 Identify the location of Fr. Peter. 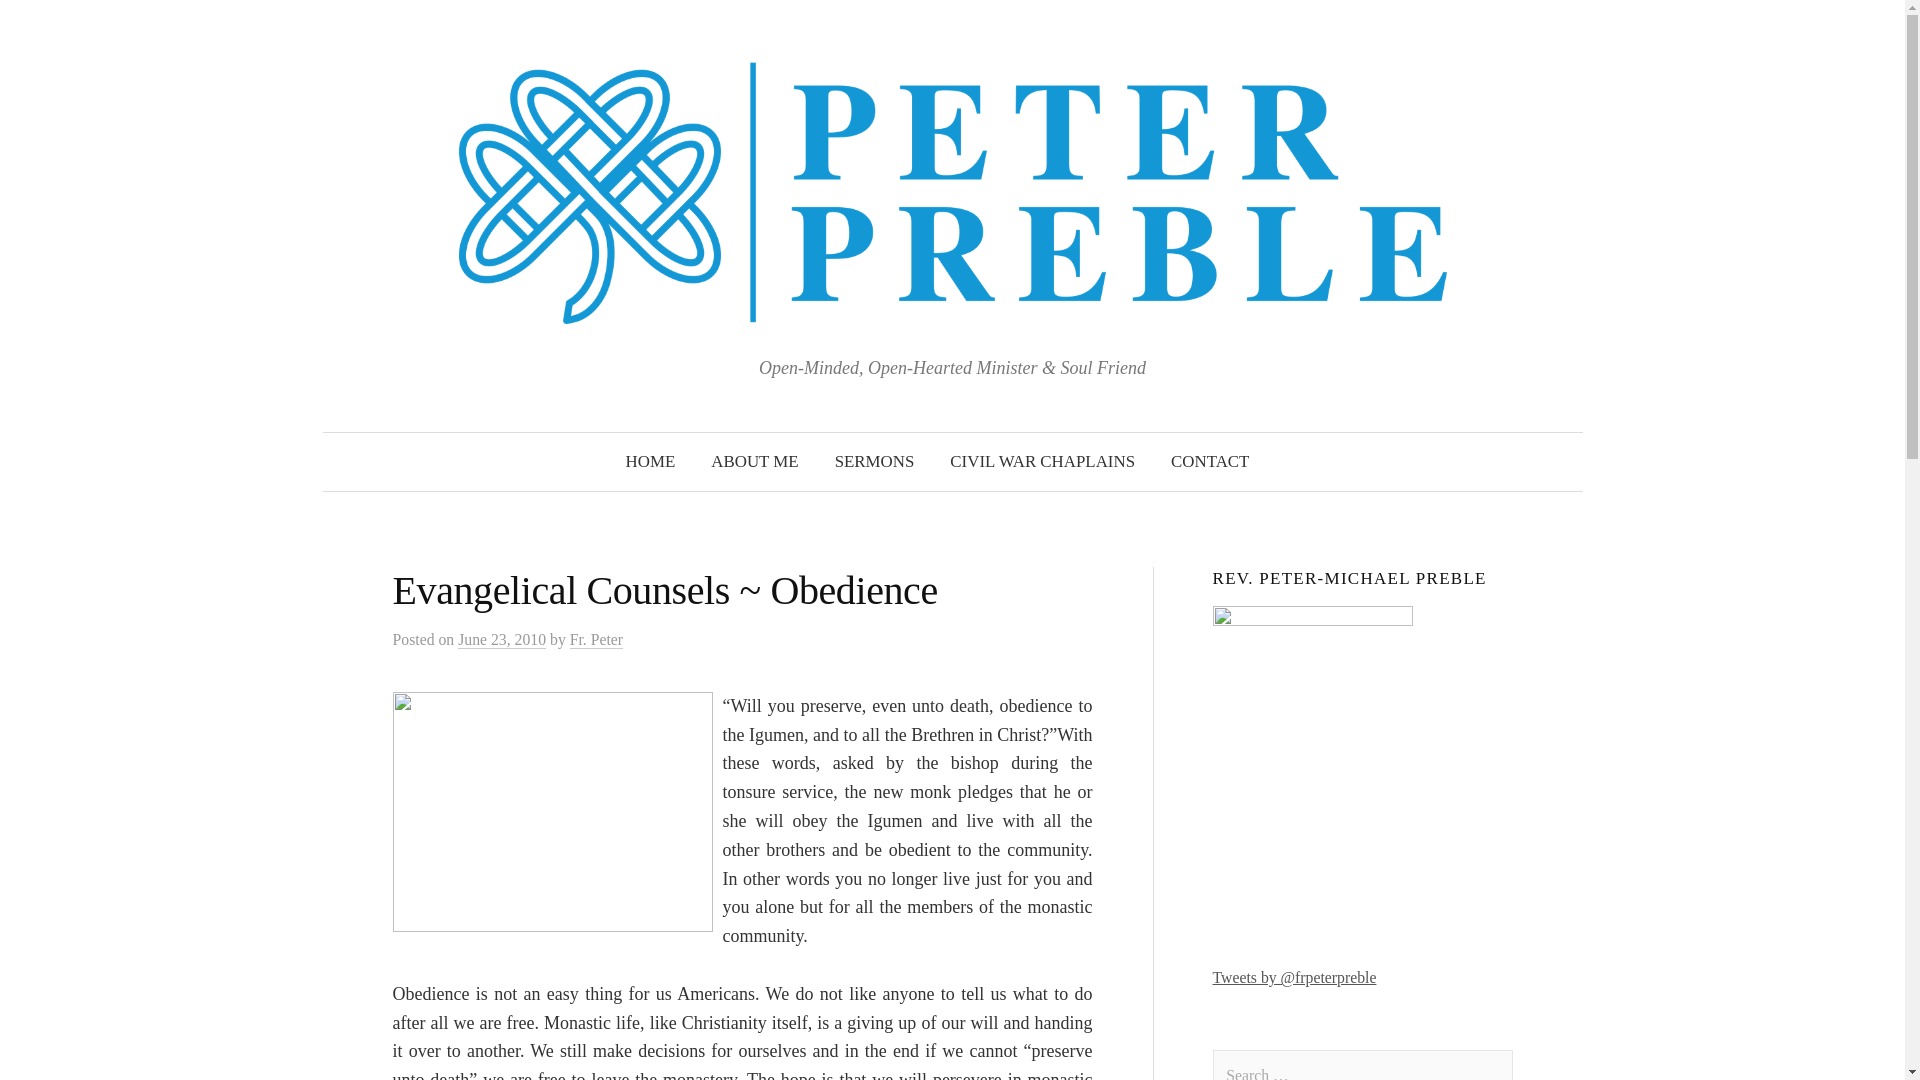
(596, 640).